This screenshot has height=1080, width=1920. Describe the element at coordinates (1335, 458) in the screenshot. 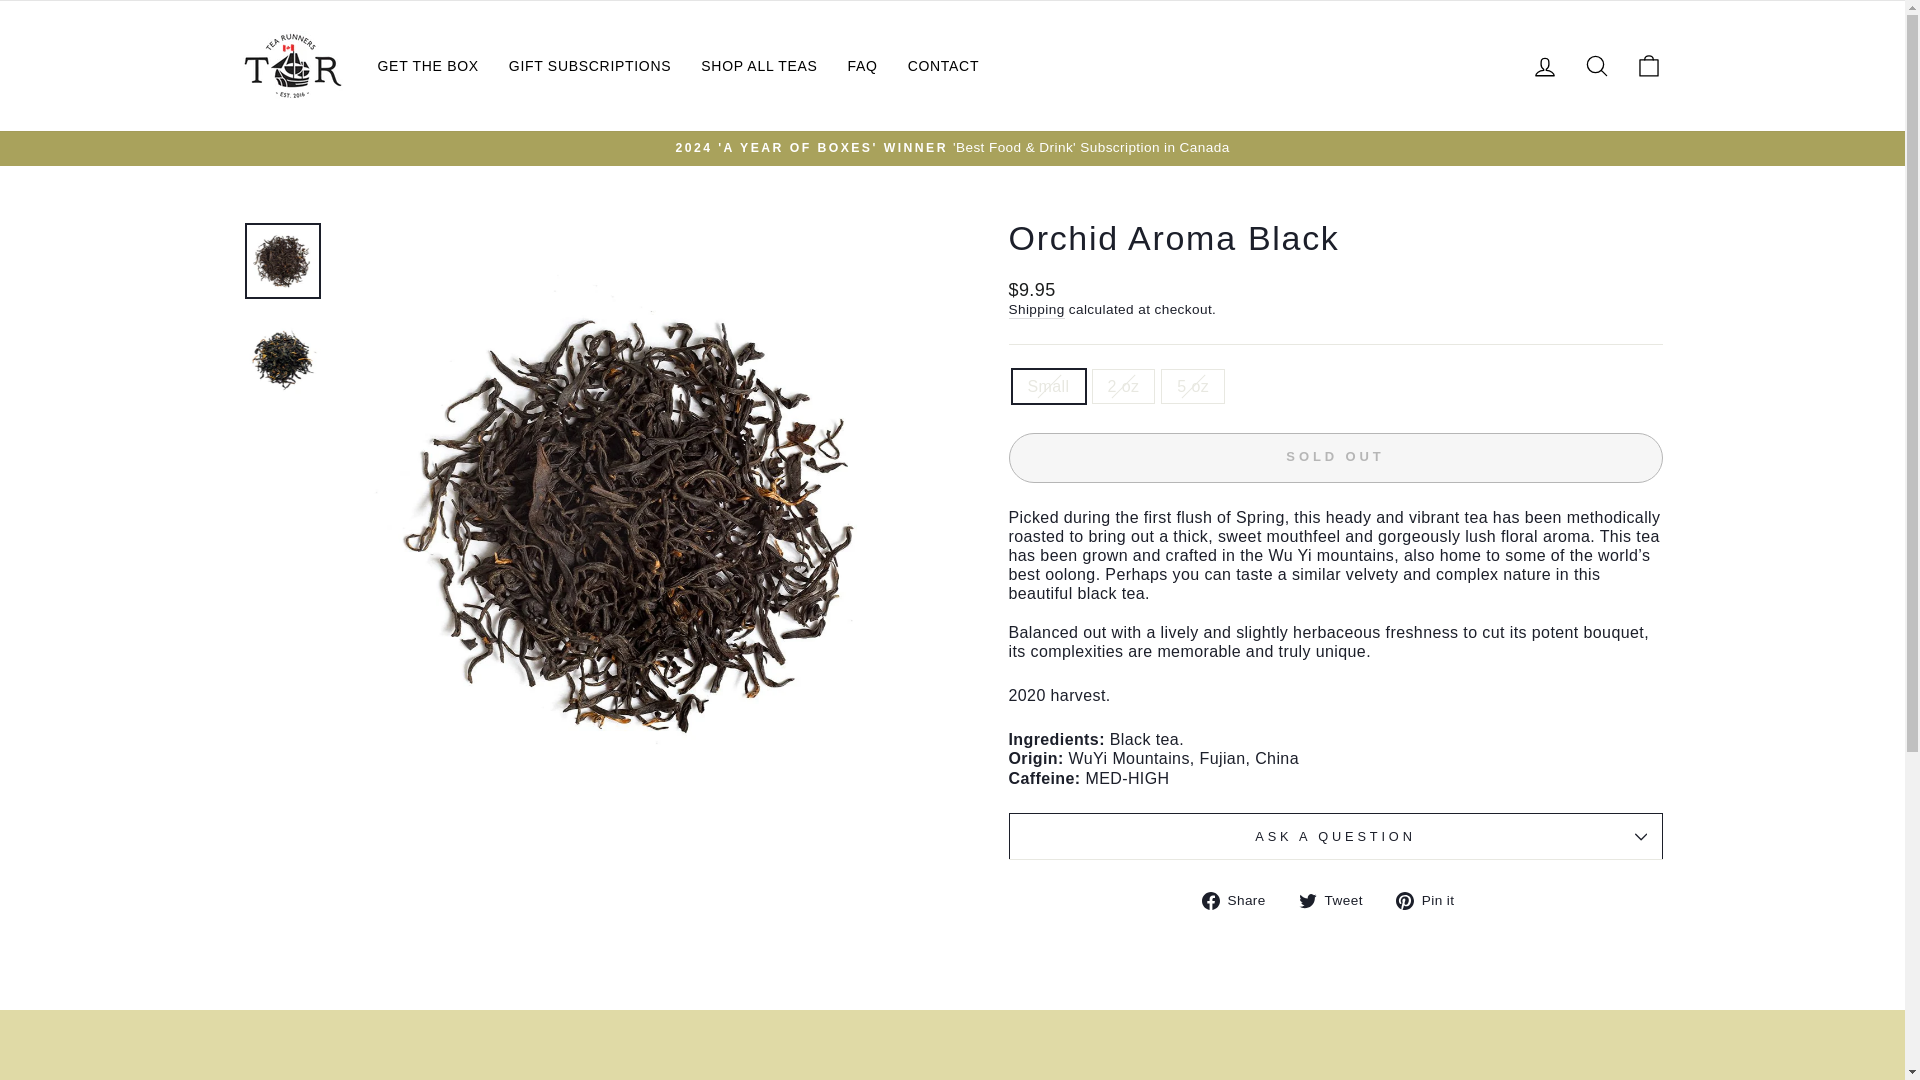

I see `SOLD OUT` at that location.